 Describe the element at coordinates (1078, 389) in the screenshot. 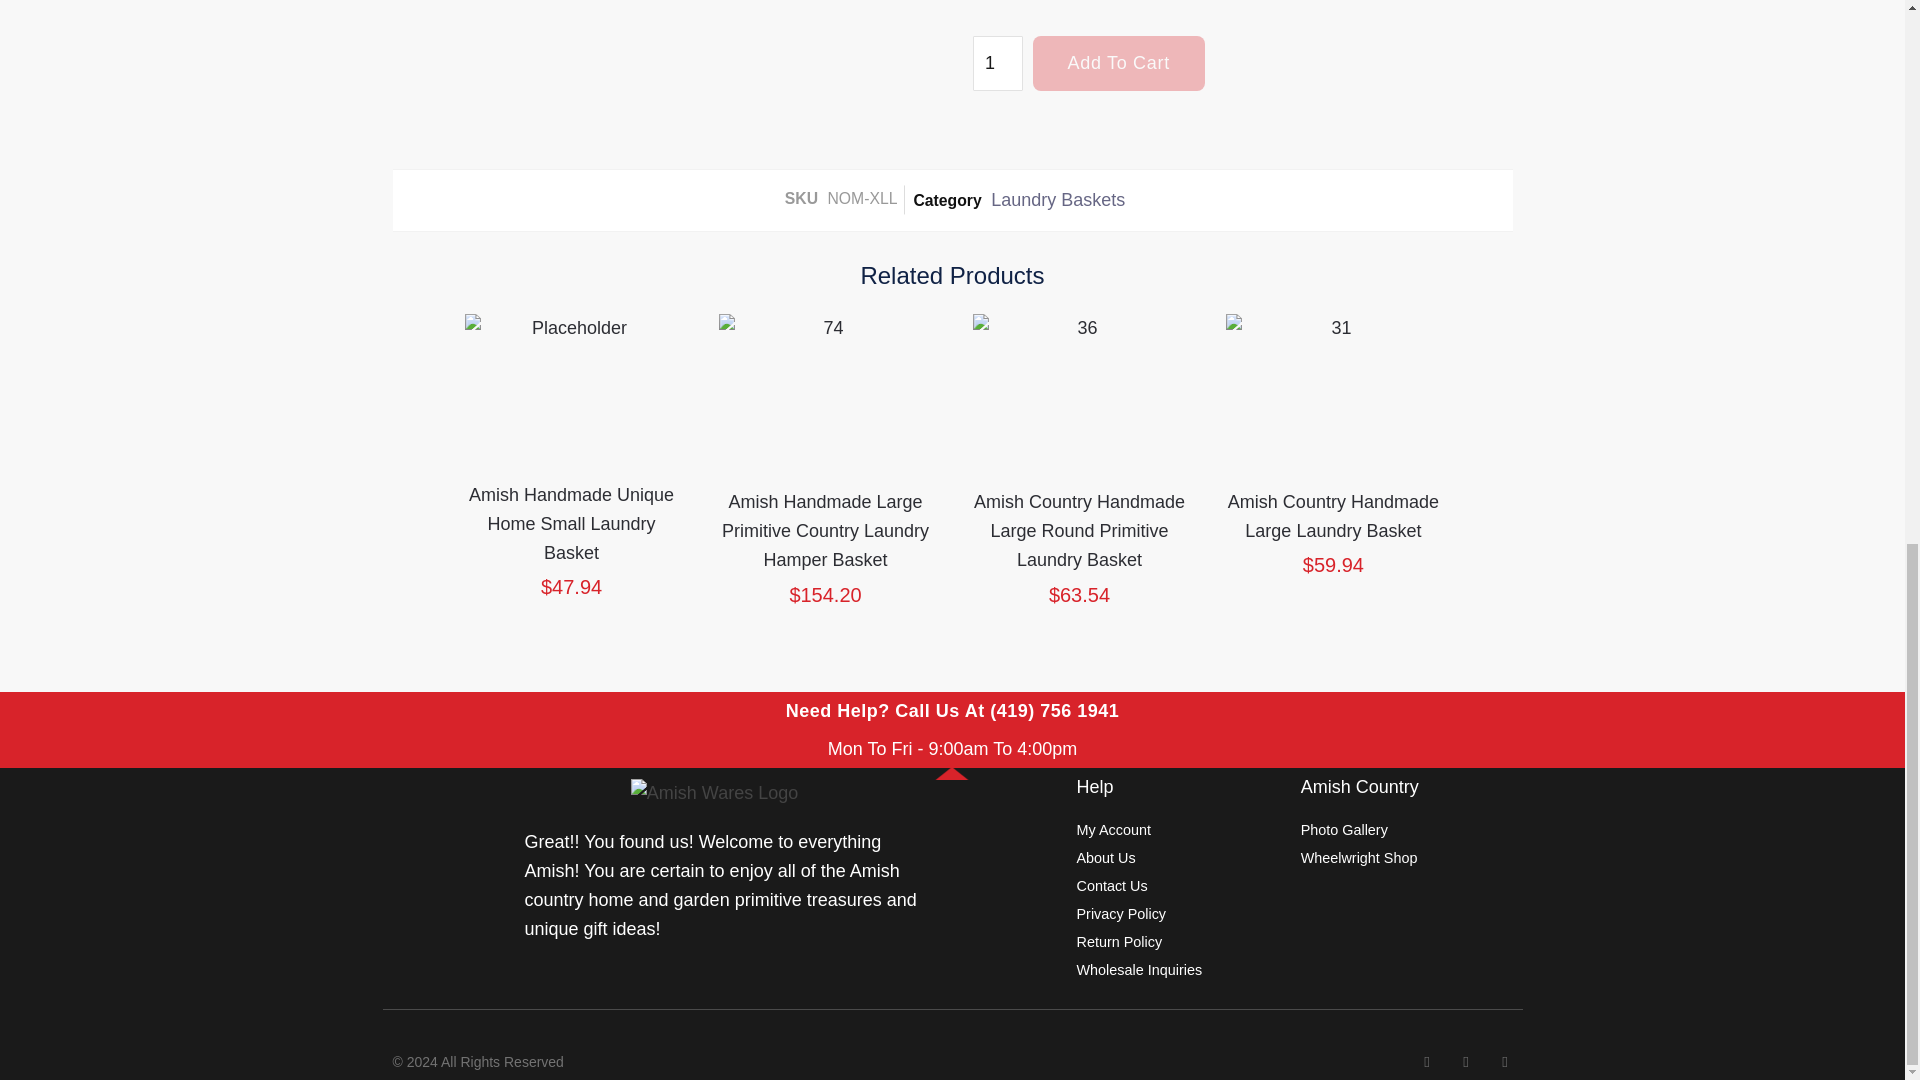

I see `Amish Country Handmade Large Round Primitive Laundry Basket` at that location.